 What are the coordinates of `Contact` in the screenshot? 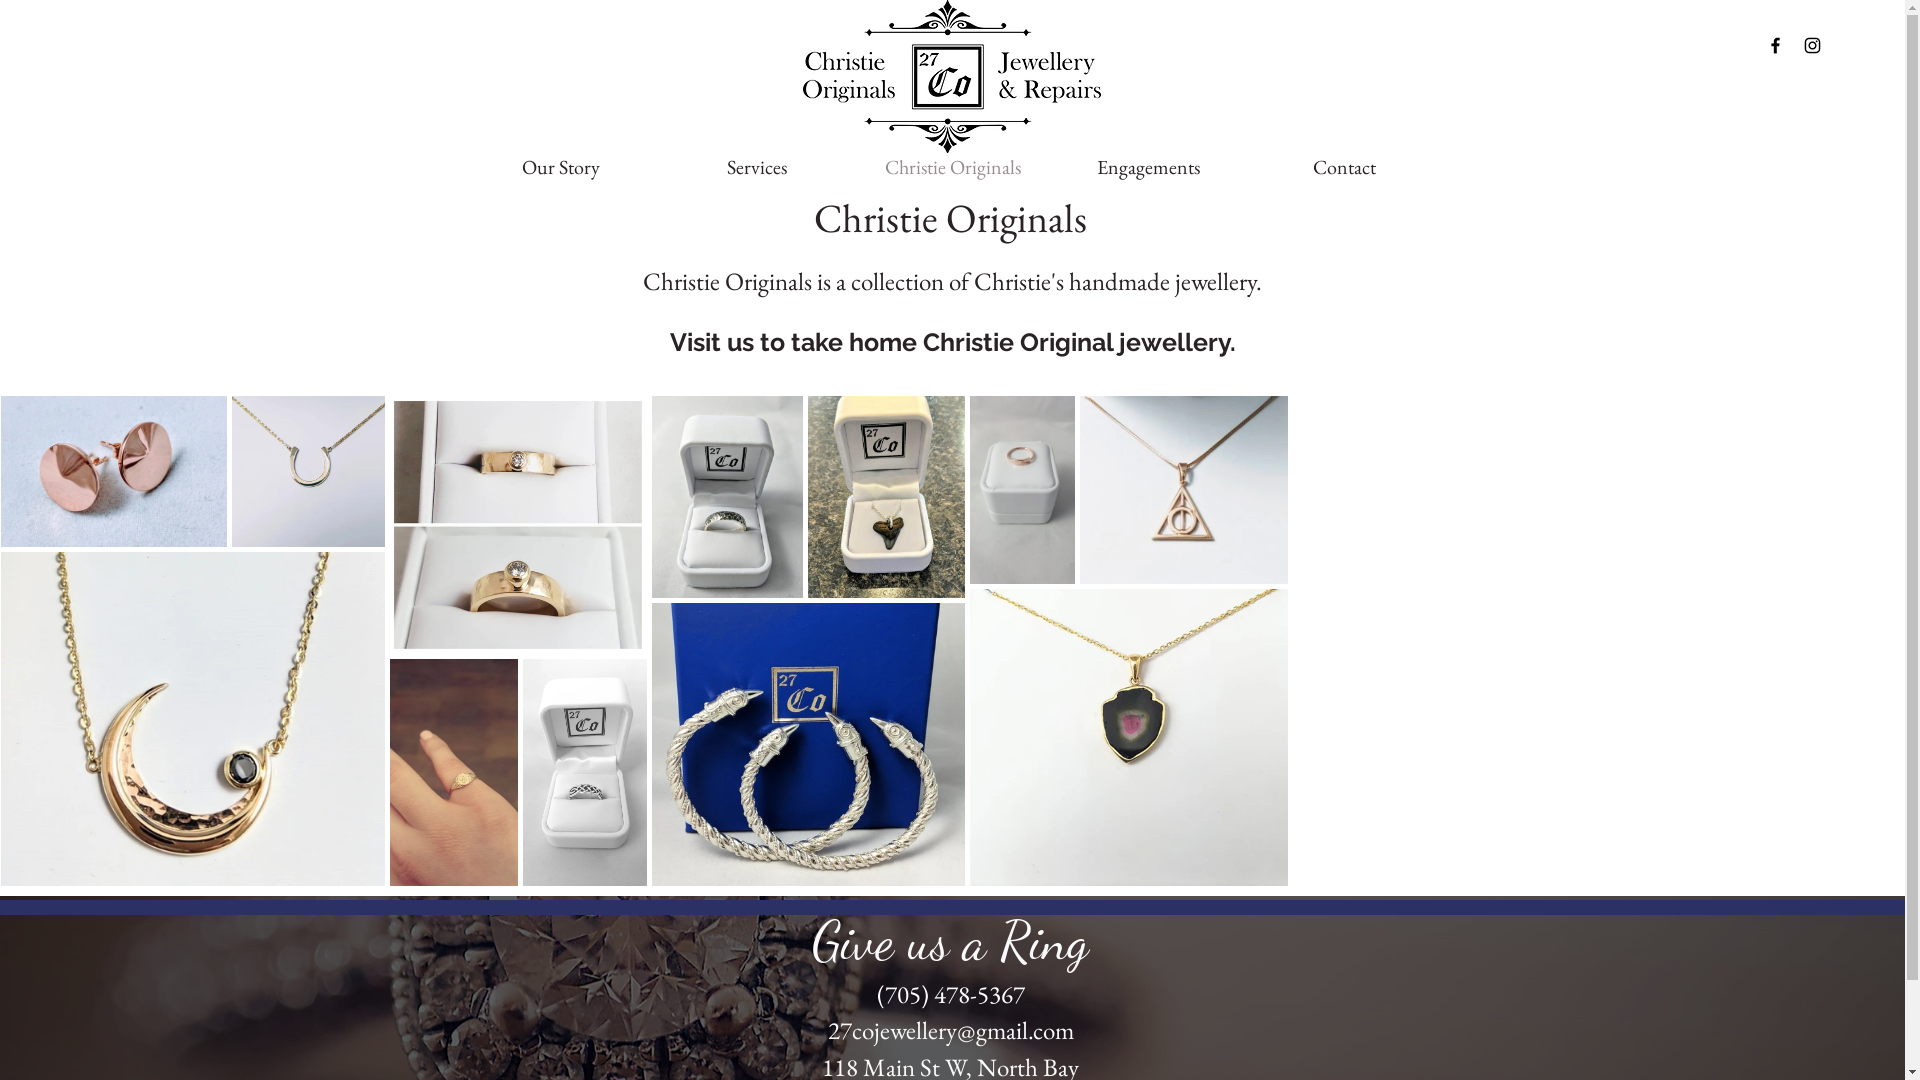 It's located at (1344, 166).